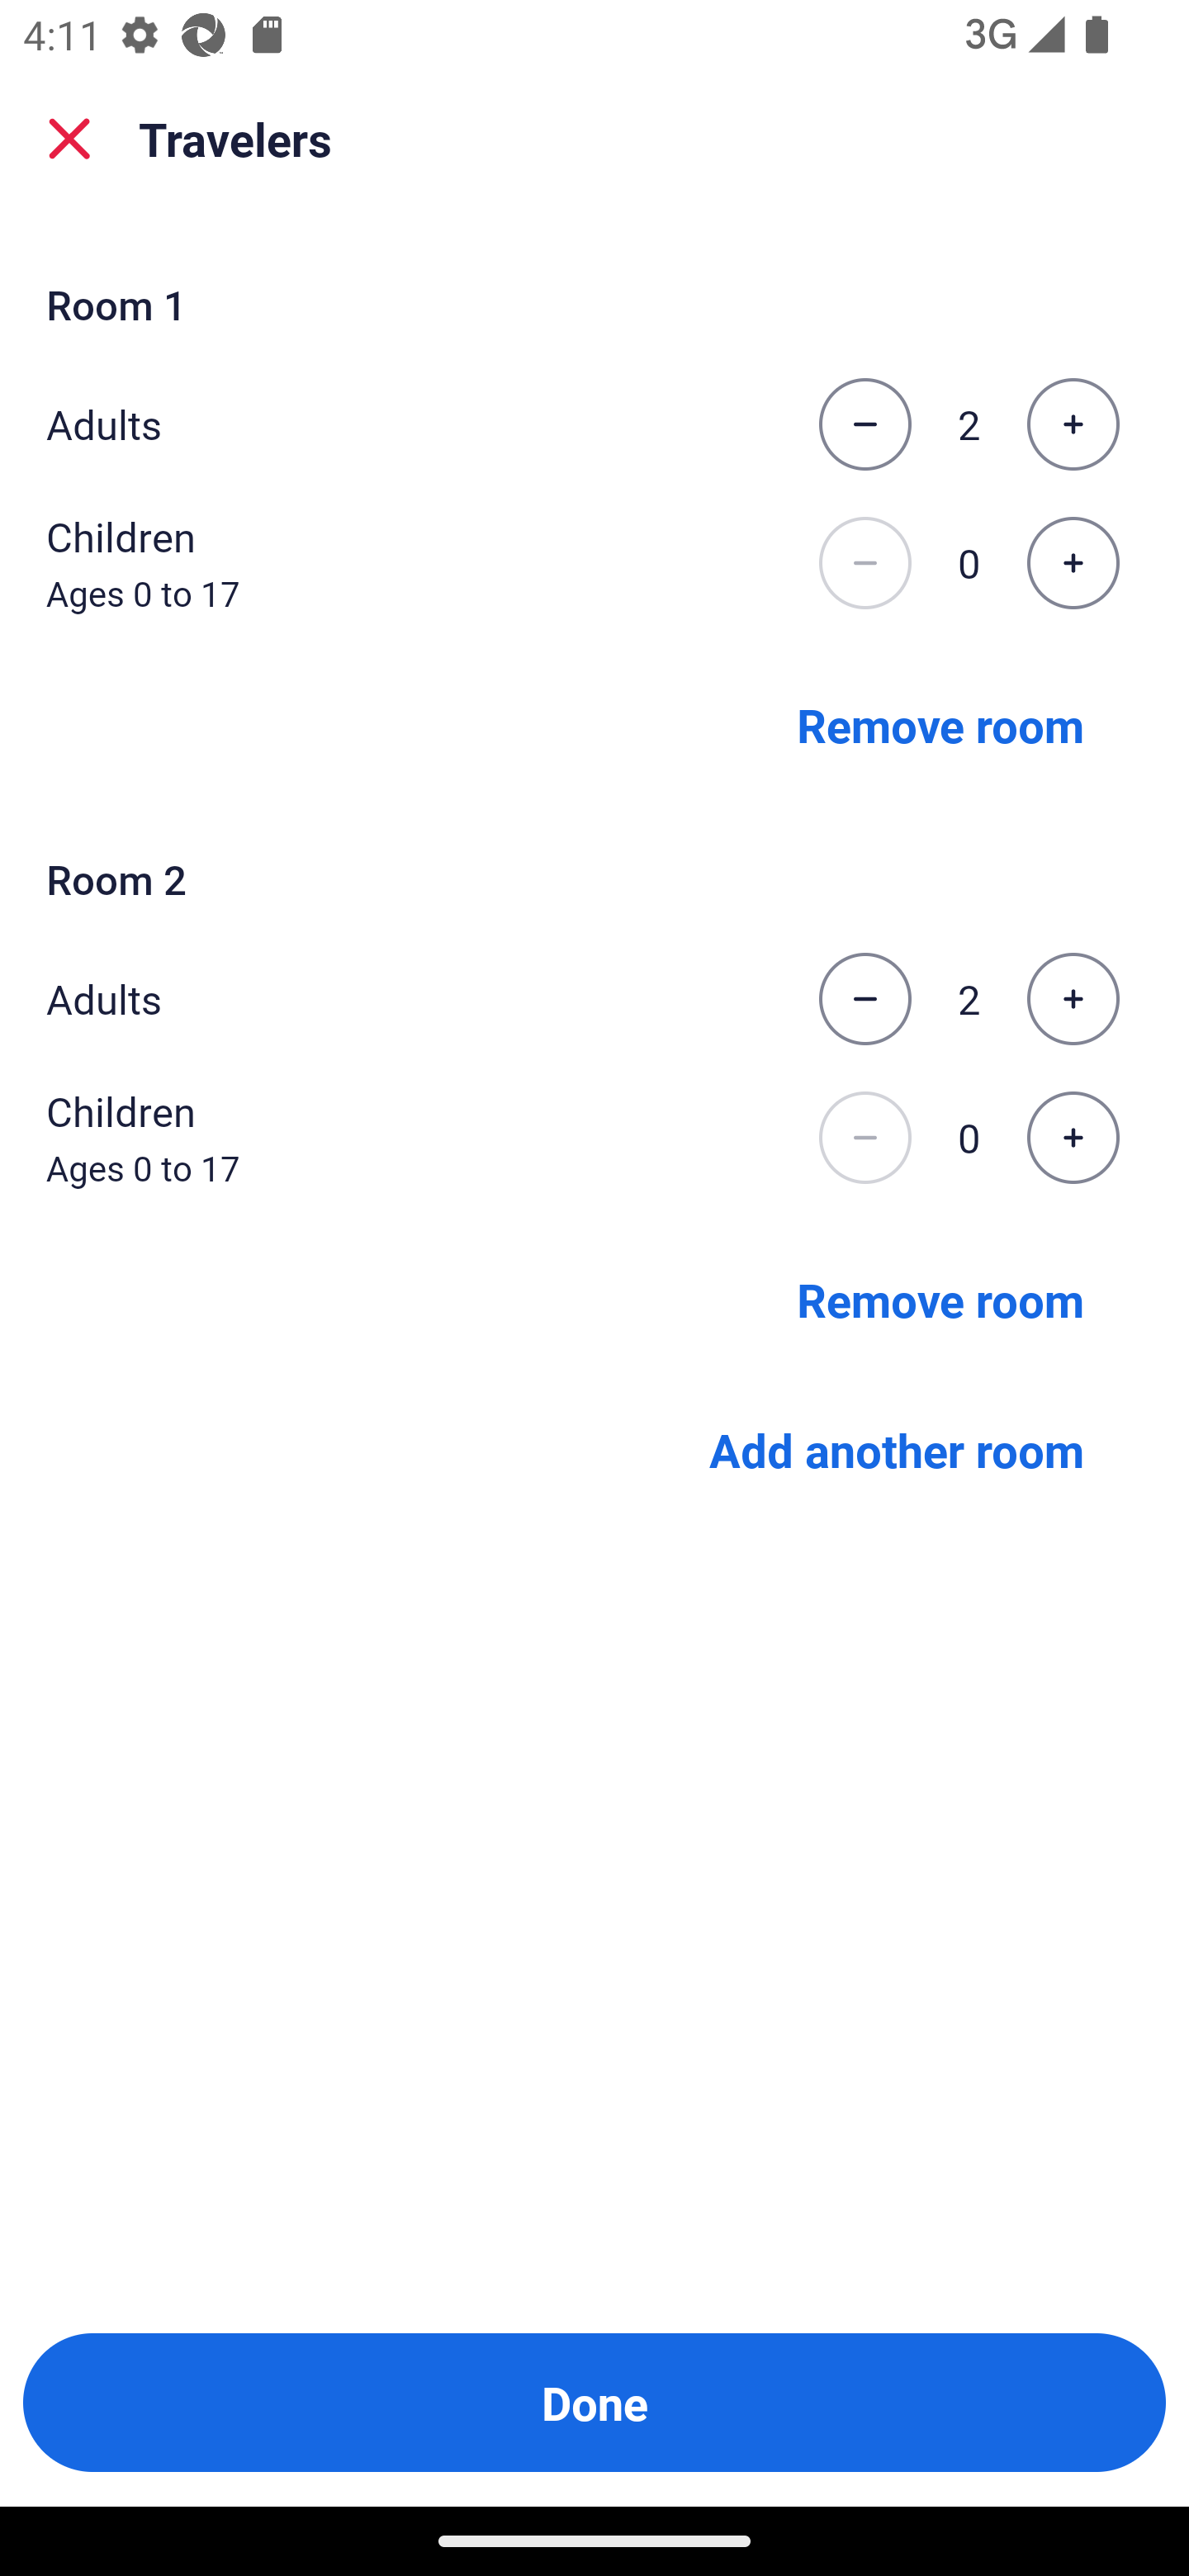 The image size is (1189, 2576). What do you see at coordinates (940, 723) in the screenshot?
I see `Remove room` at bounding box center [940, 723].